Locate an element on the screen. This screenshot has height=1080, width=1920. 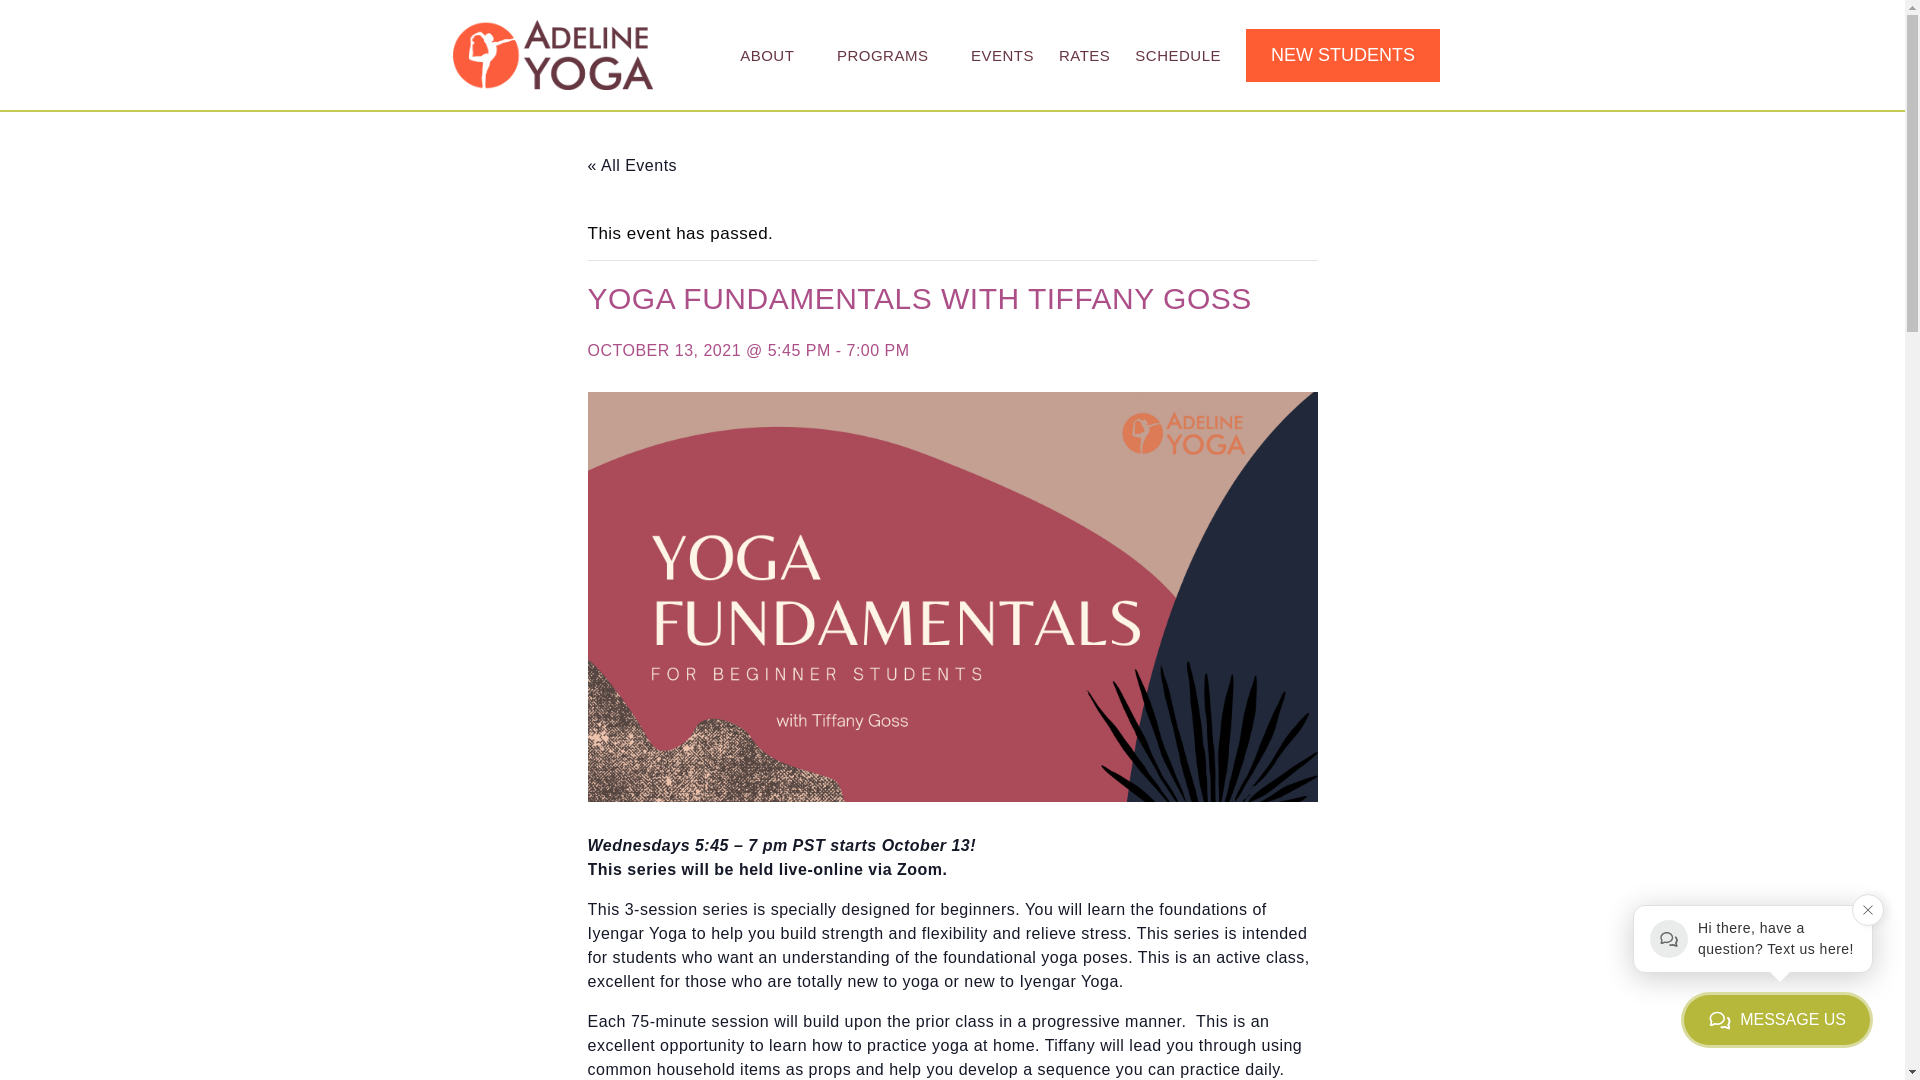
RATES is located at coordinates (1084, 54).